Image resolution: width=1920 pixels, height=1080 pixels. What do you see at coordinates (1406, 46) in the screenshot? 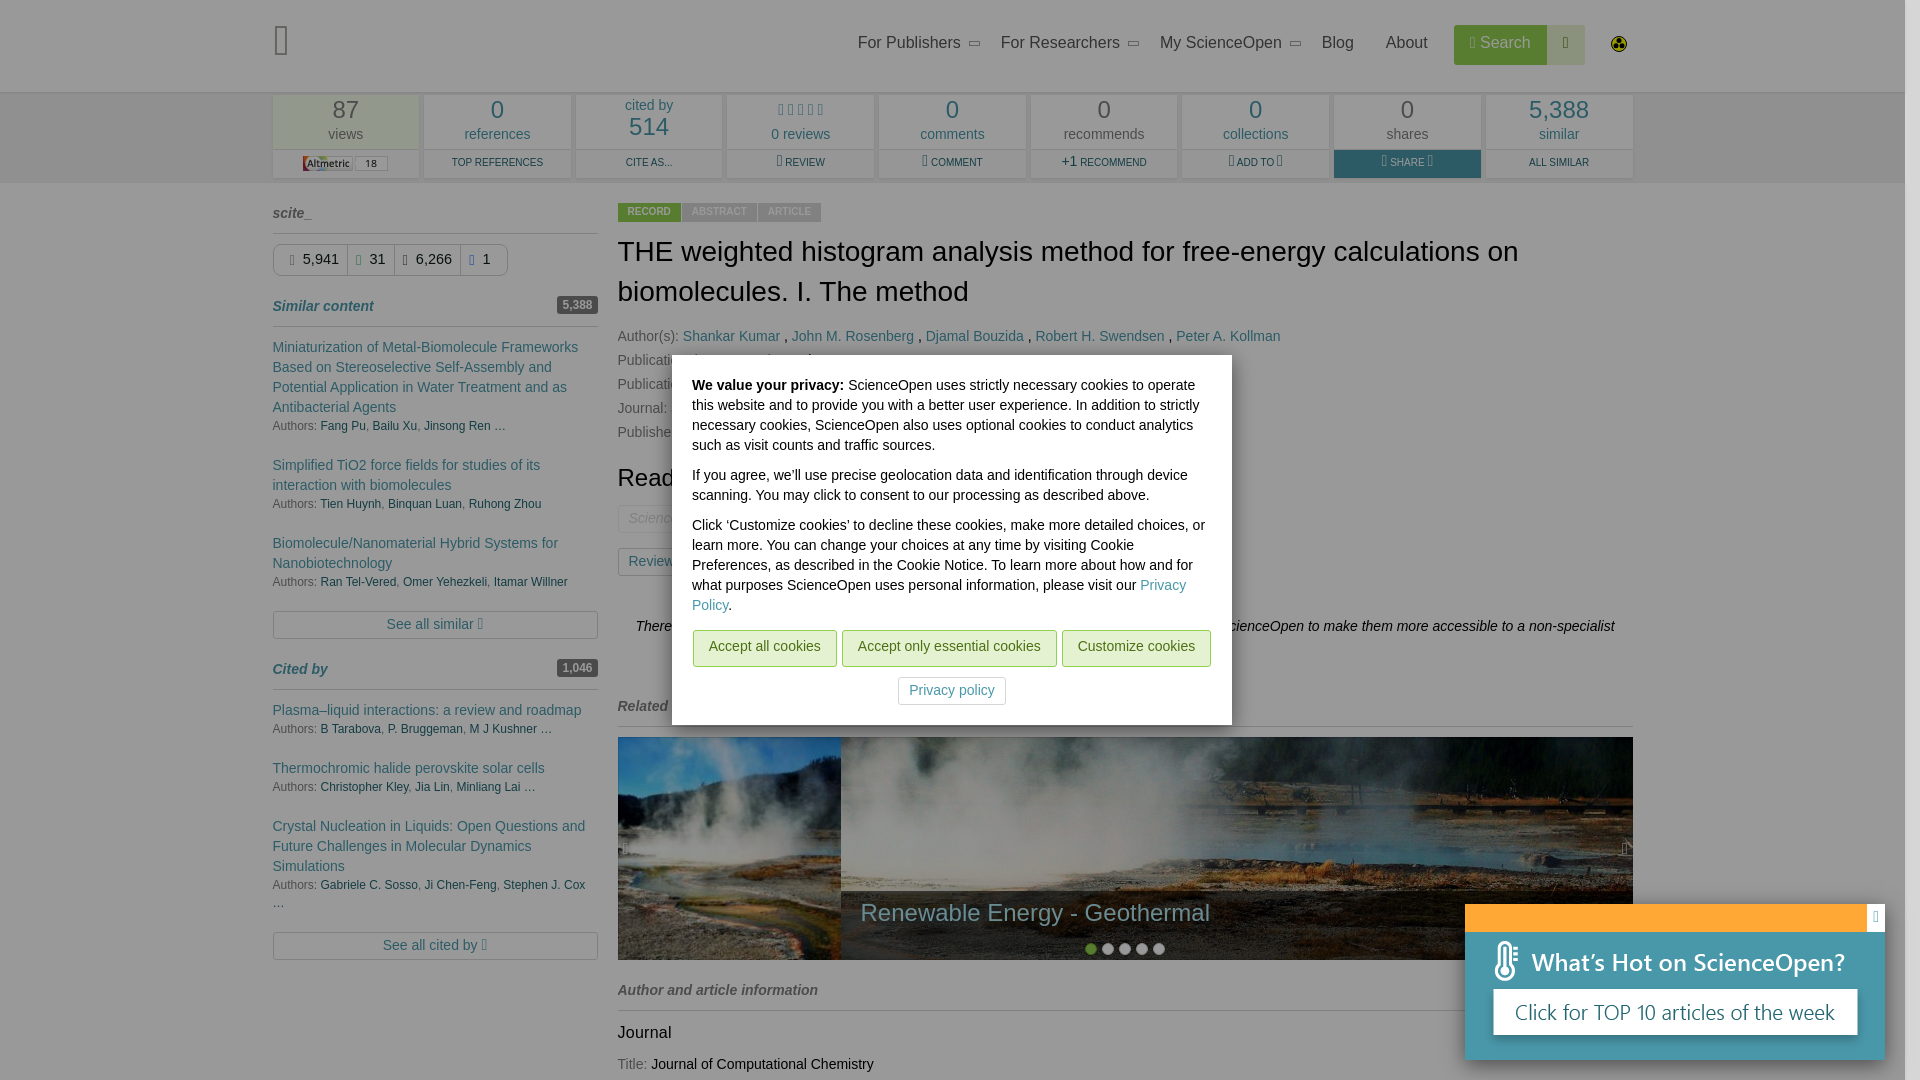
I see `About` at bounding box center [1406, 46].